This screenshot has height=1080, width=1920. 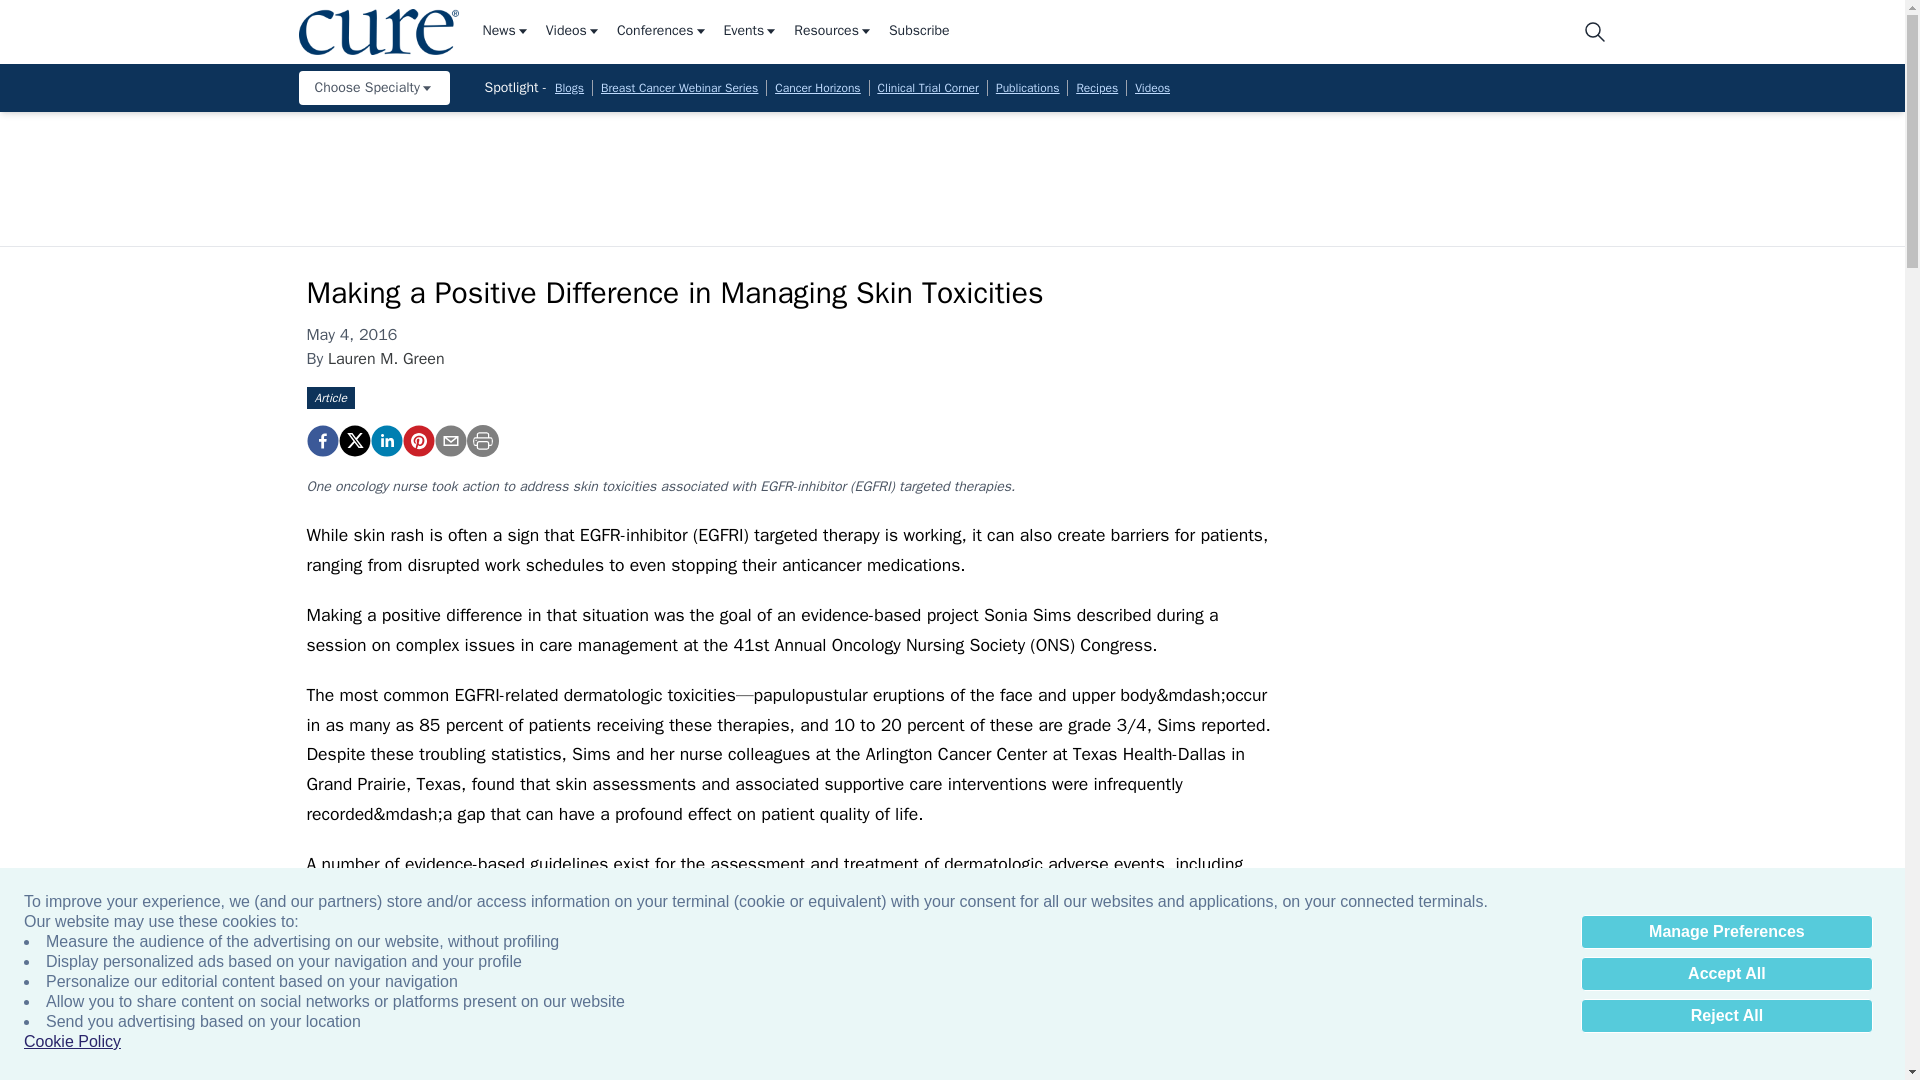 I want to click on Making a Positive Difference in Managing Skin Toxicities, so click(x=417, y=440).